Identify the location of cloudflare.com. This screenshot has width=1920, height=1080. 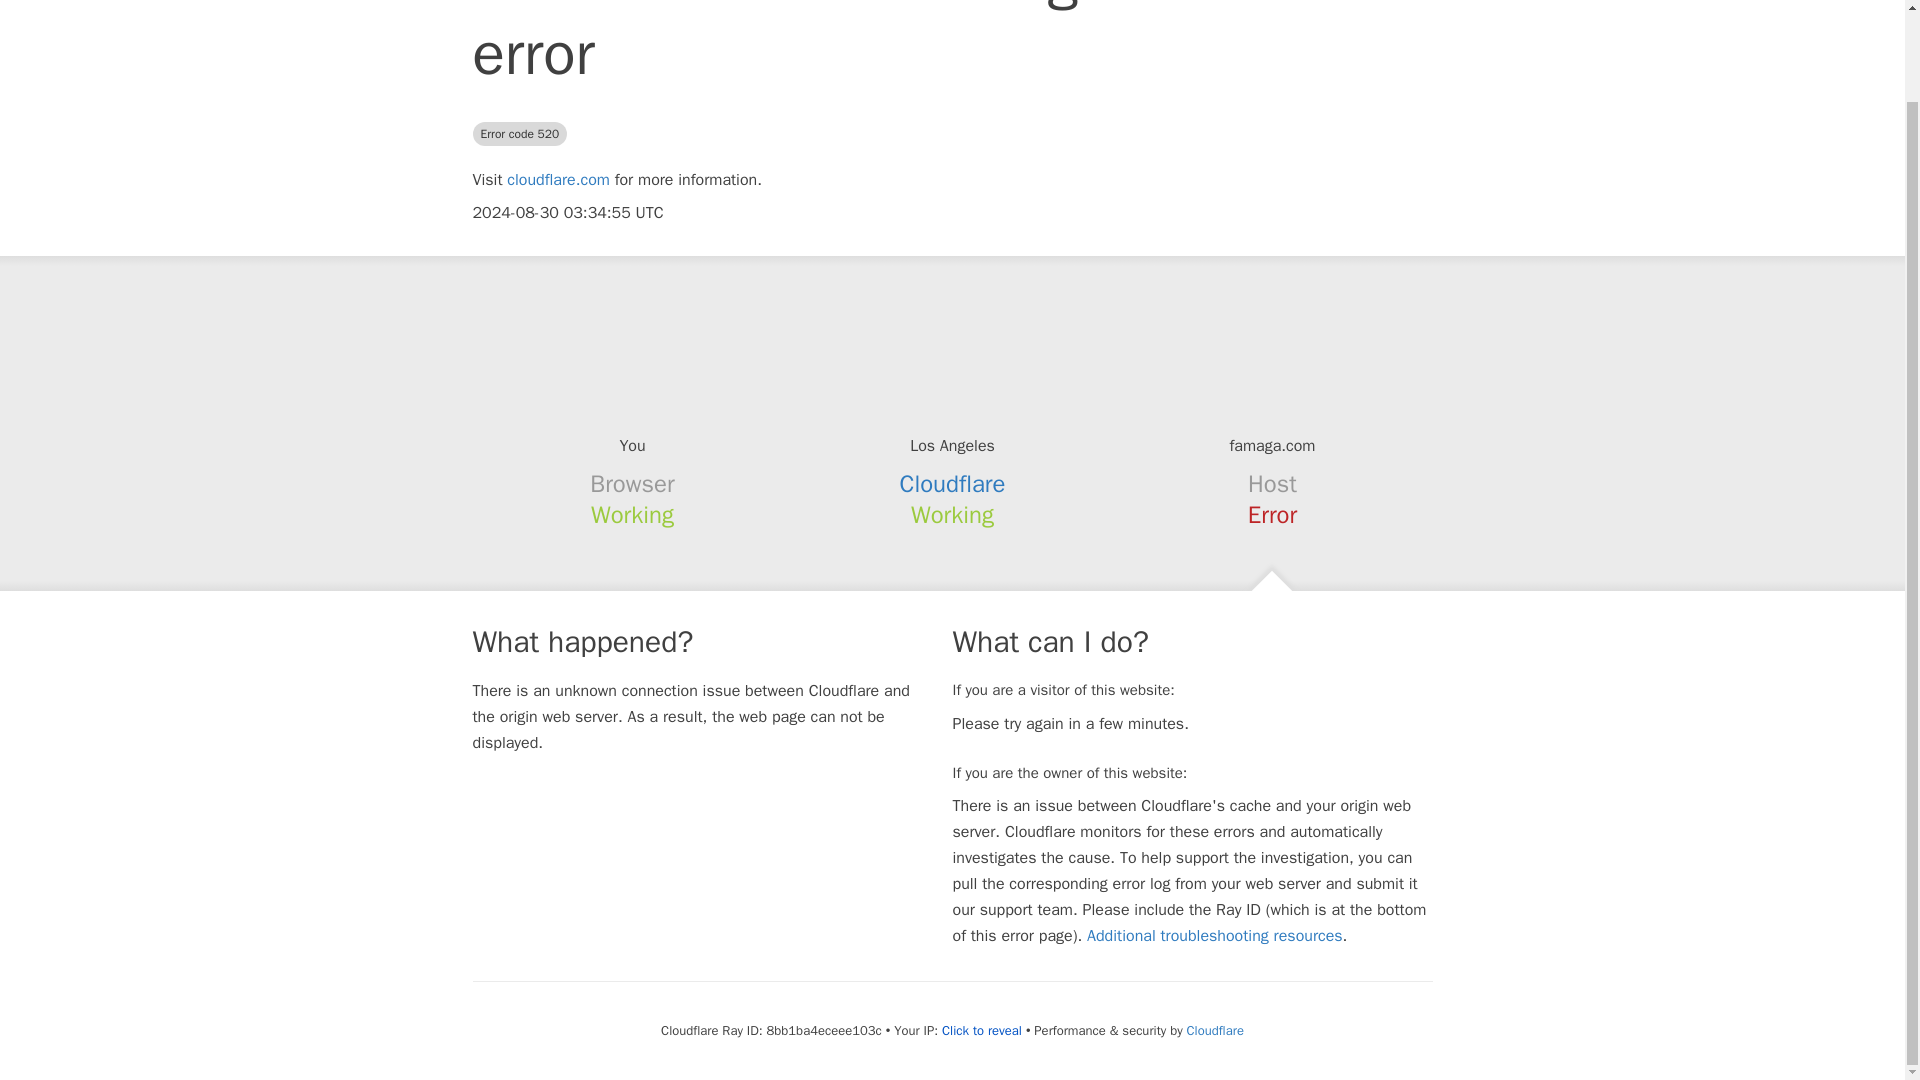
(558, 180).